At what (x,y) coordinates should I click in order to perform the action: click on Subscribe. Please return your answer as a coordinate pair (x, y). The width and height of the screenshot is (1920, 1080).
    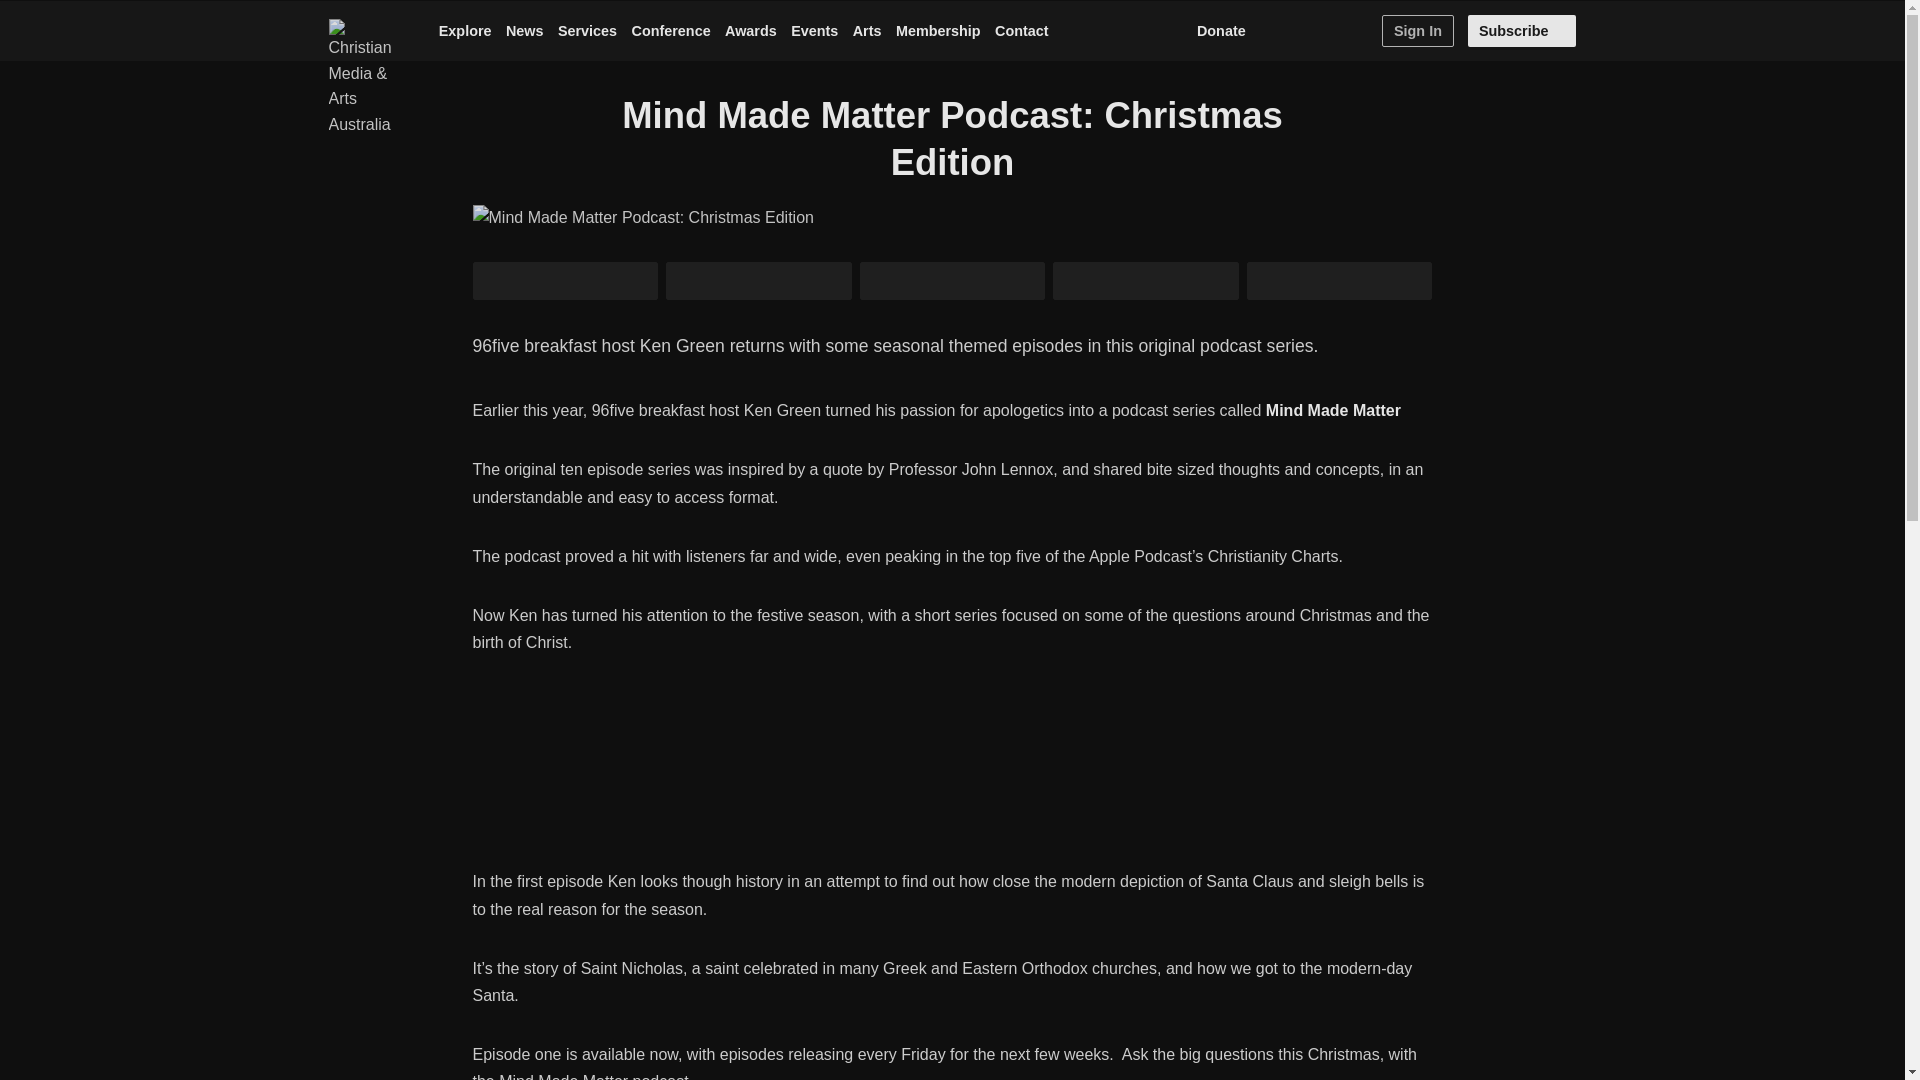
    Looking at the image, I should click on (1522, 31).